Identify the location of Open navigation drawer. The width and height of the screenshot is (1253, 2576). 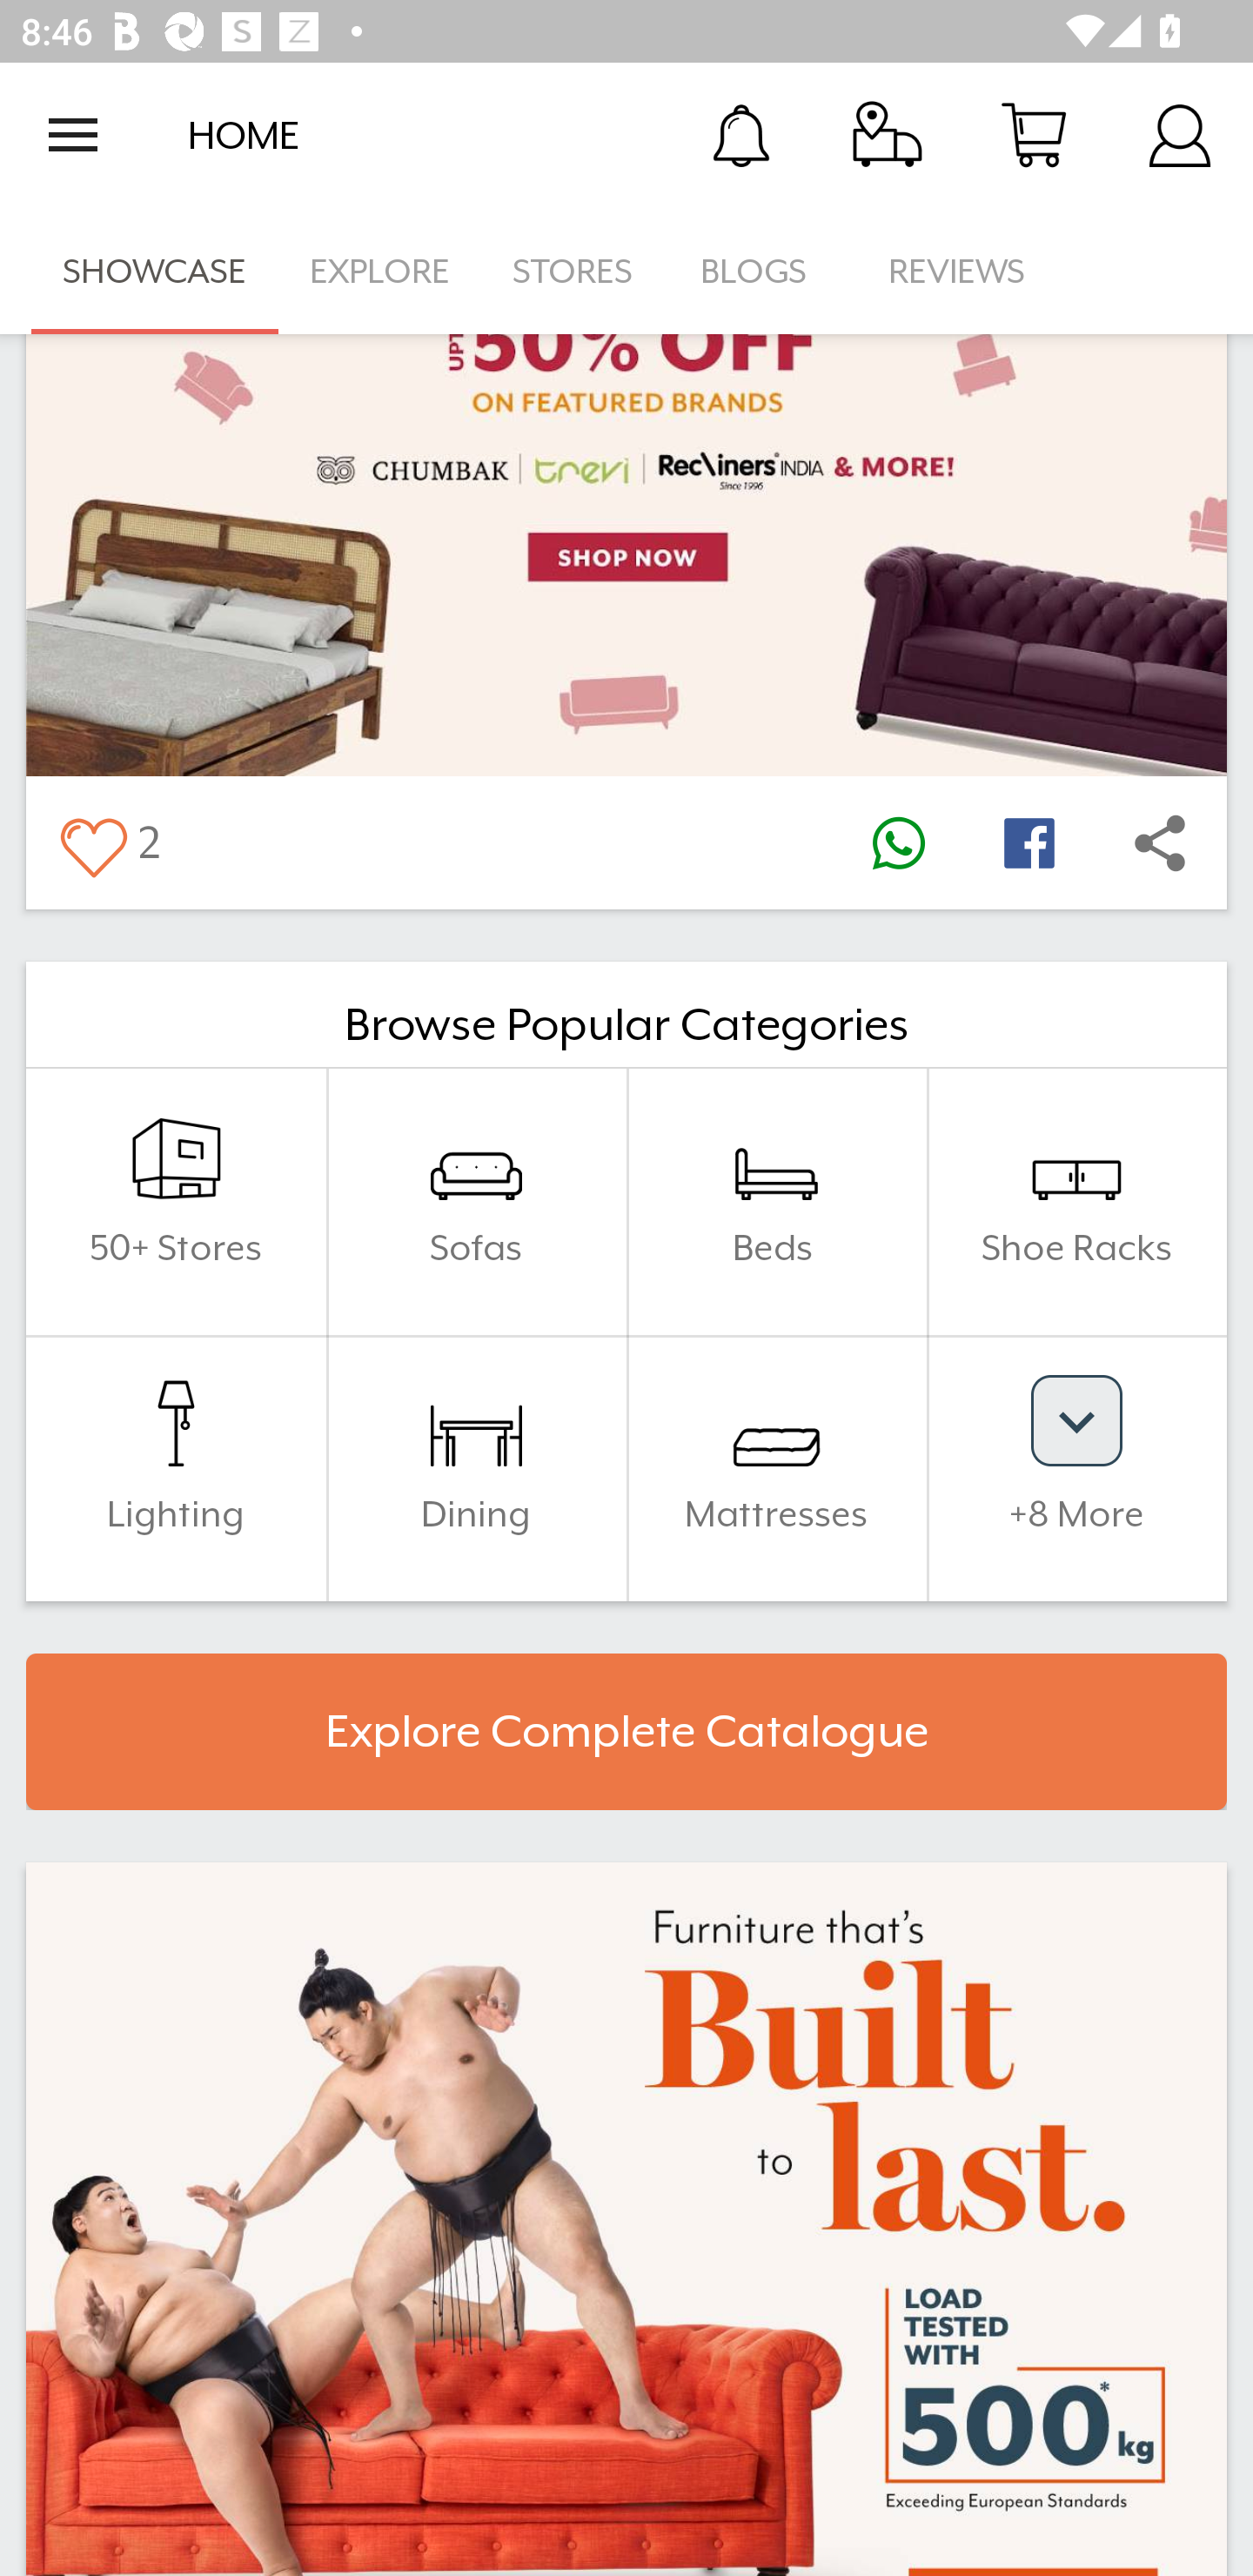
(73, 135).